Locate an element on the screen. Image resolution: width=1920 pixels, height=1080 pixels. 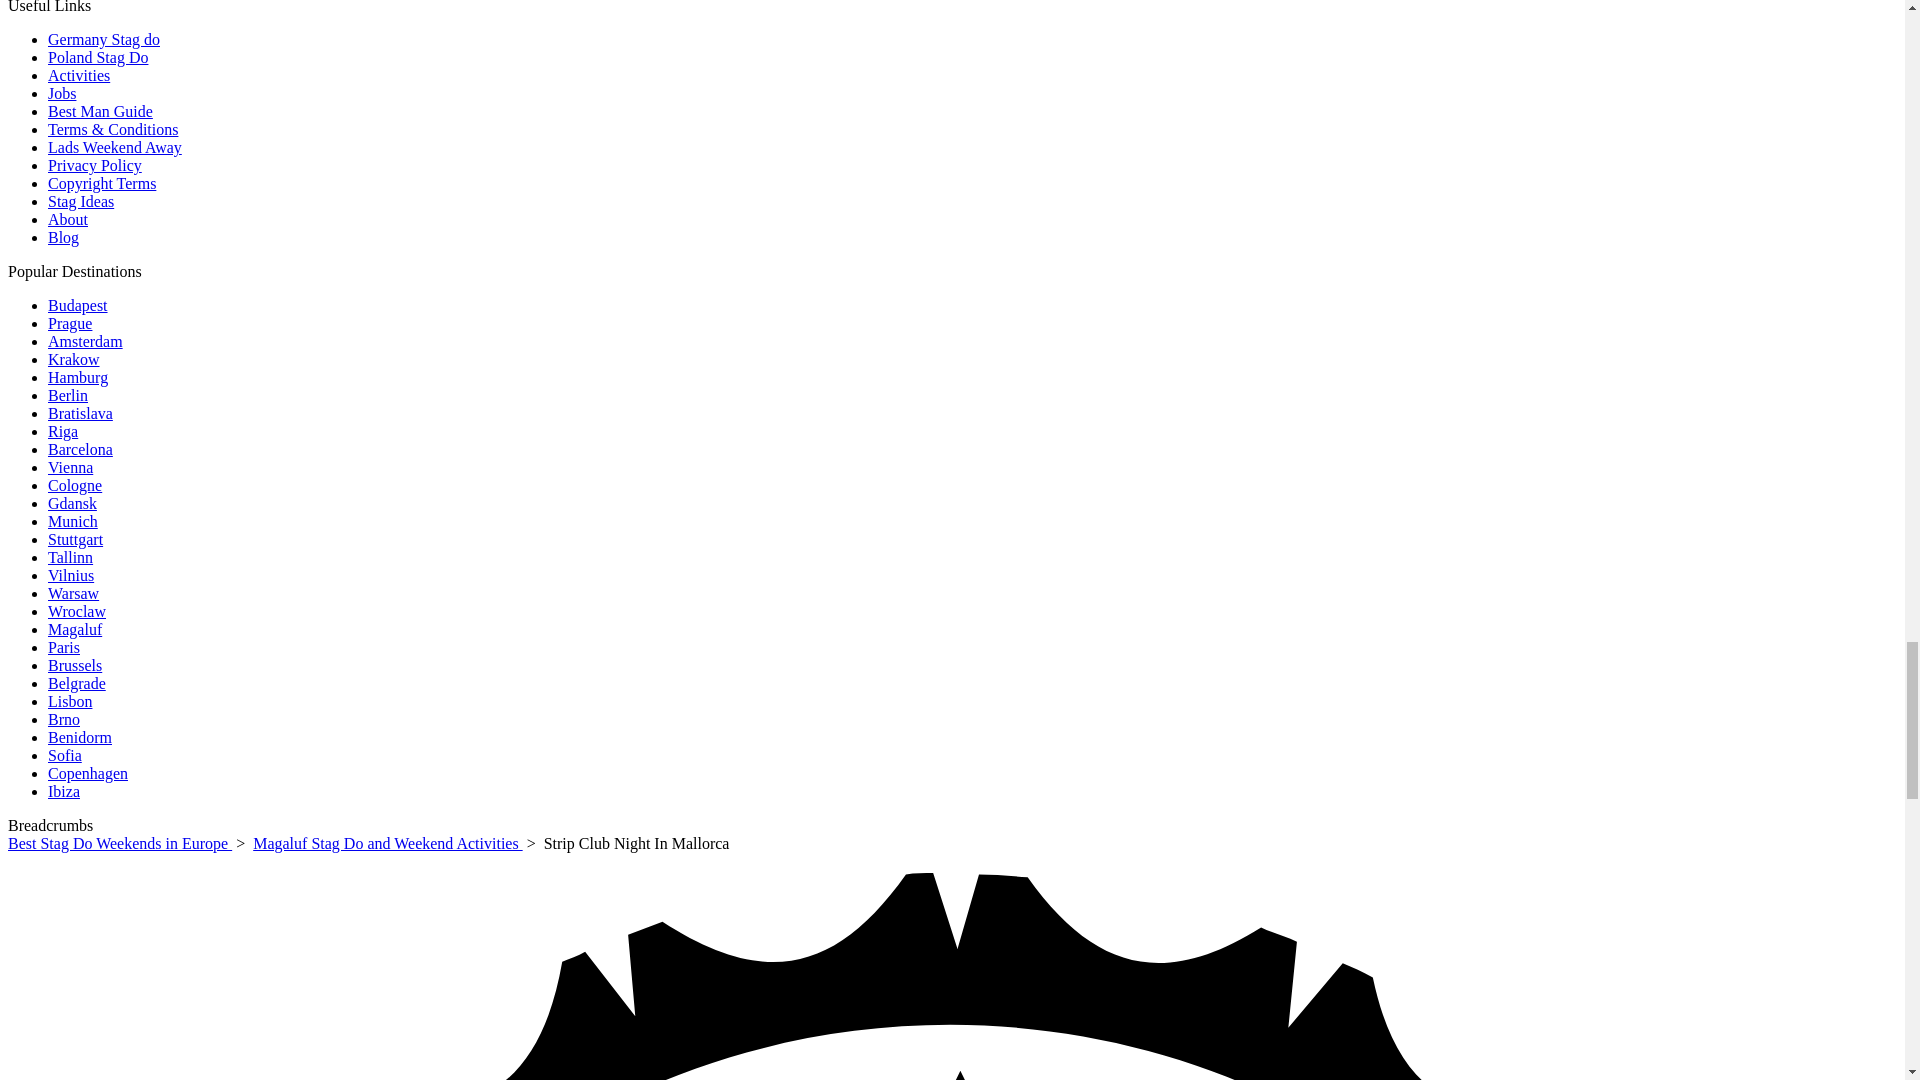
Stuttgart Stag Do is located at coordinates (76, 539).